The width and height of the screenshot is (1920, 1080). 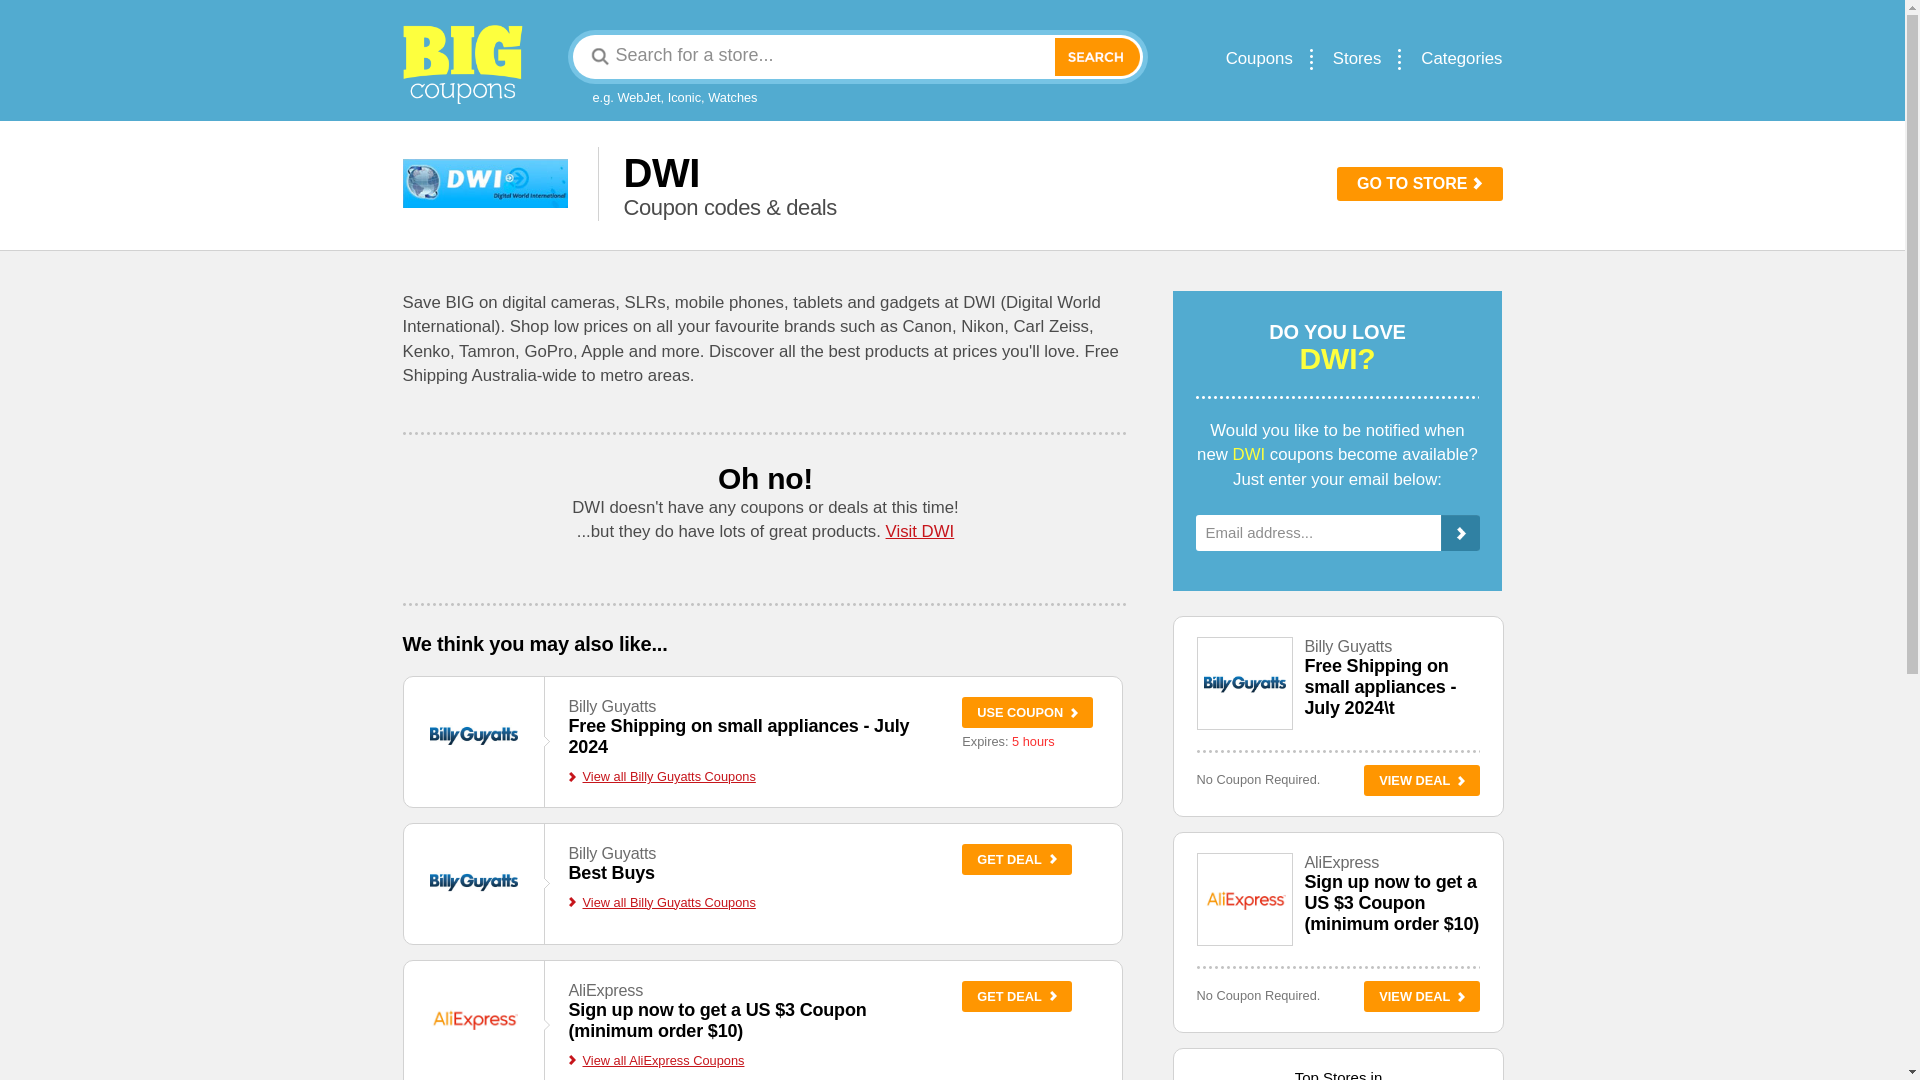 I want to click on Stores, so click(x=1357, y=58).